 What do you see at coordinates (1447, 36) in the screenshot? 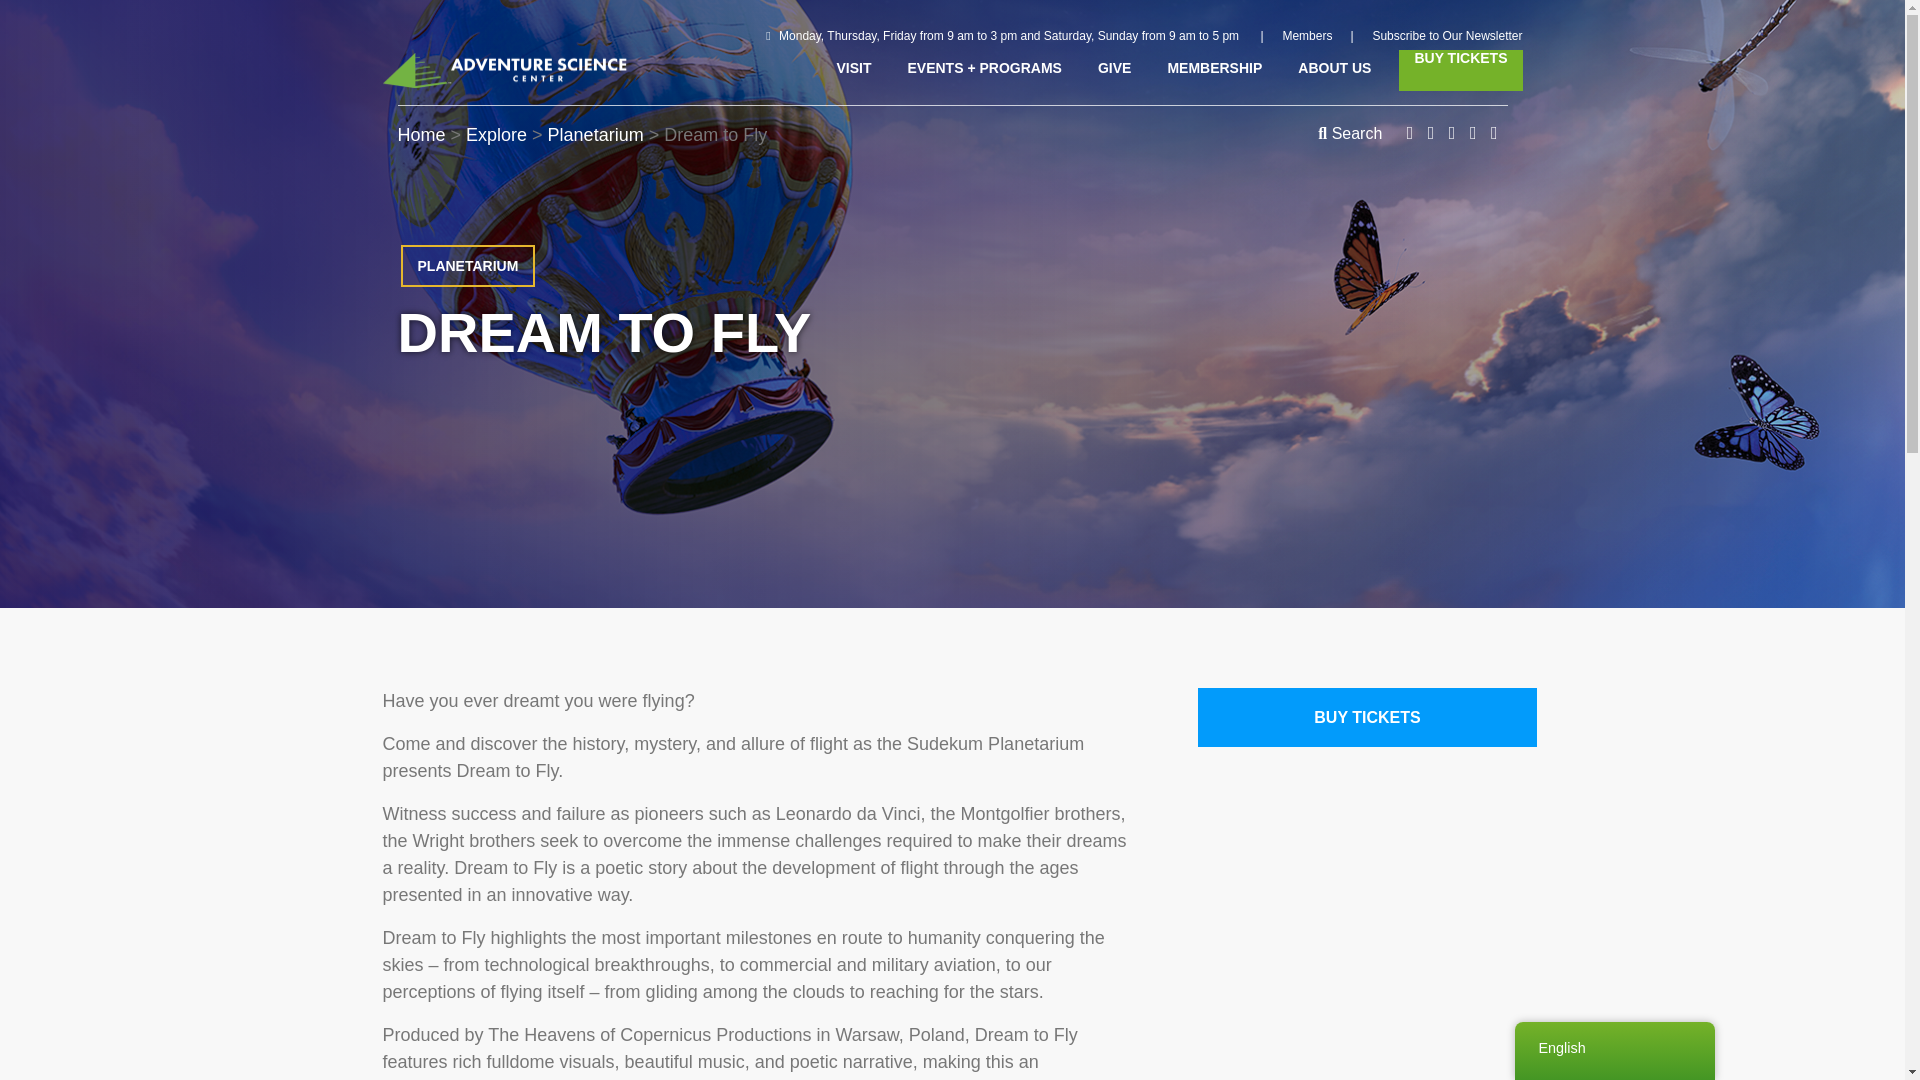
I see `Subscribe to Our Newsletter` at bounding box center [1447, 36].